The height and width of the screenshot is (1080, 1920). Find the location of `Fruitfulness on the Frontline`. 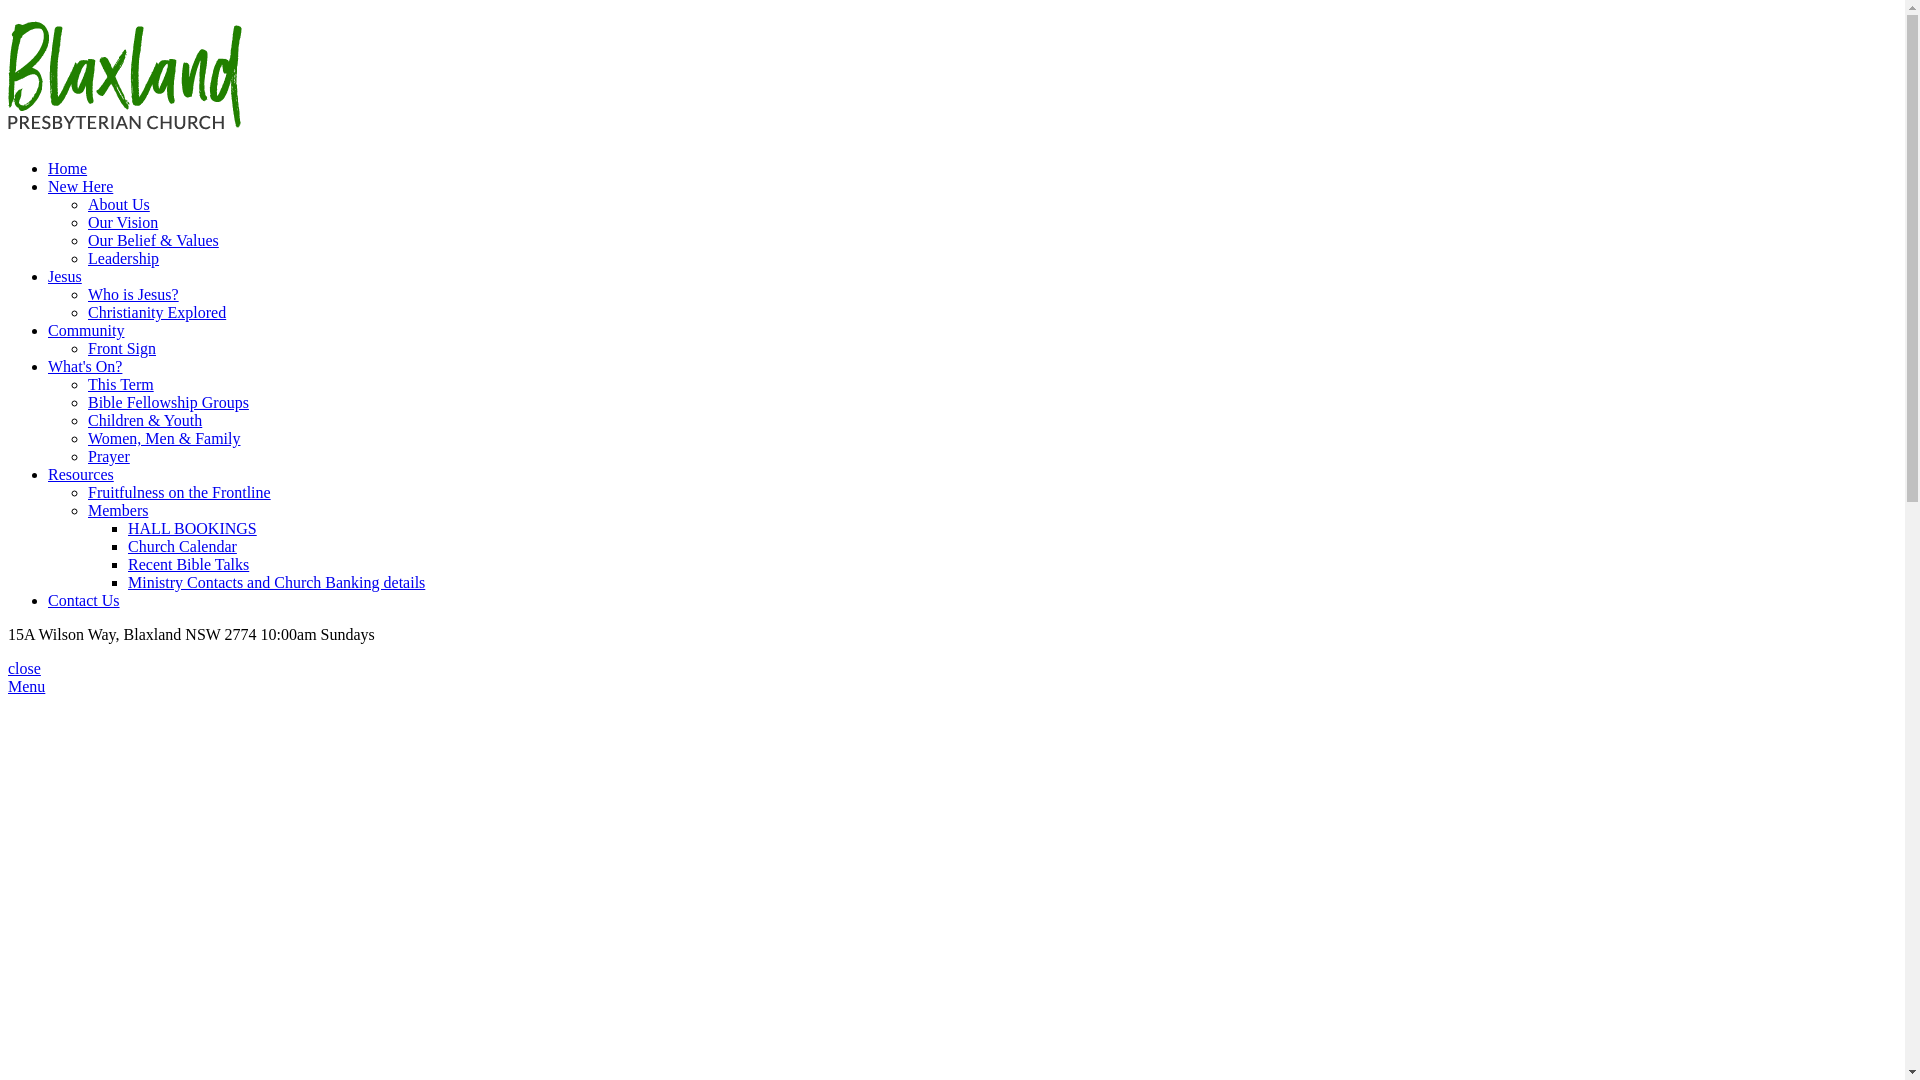

Fruitfulness on the Frontline is located at coordinates (180, 492).